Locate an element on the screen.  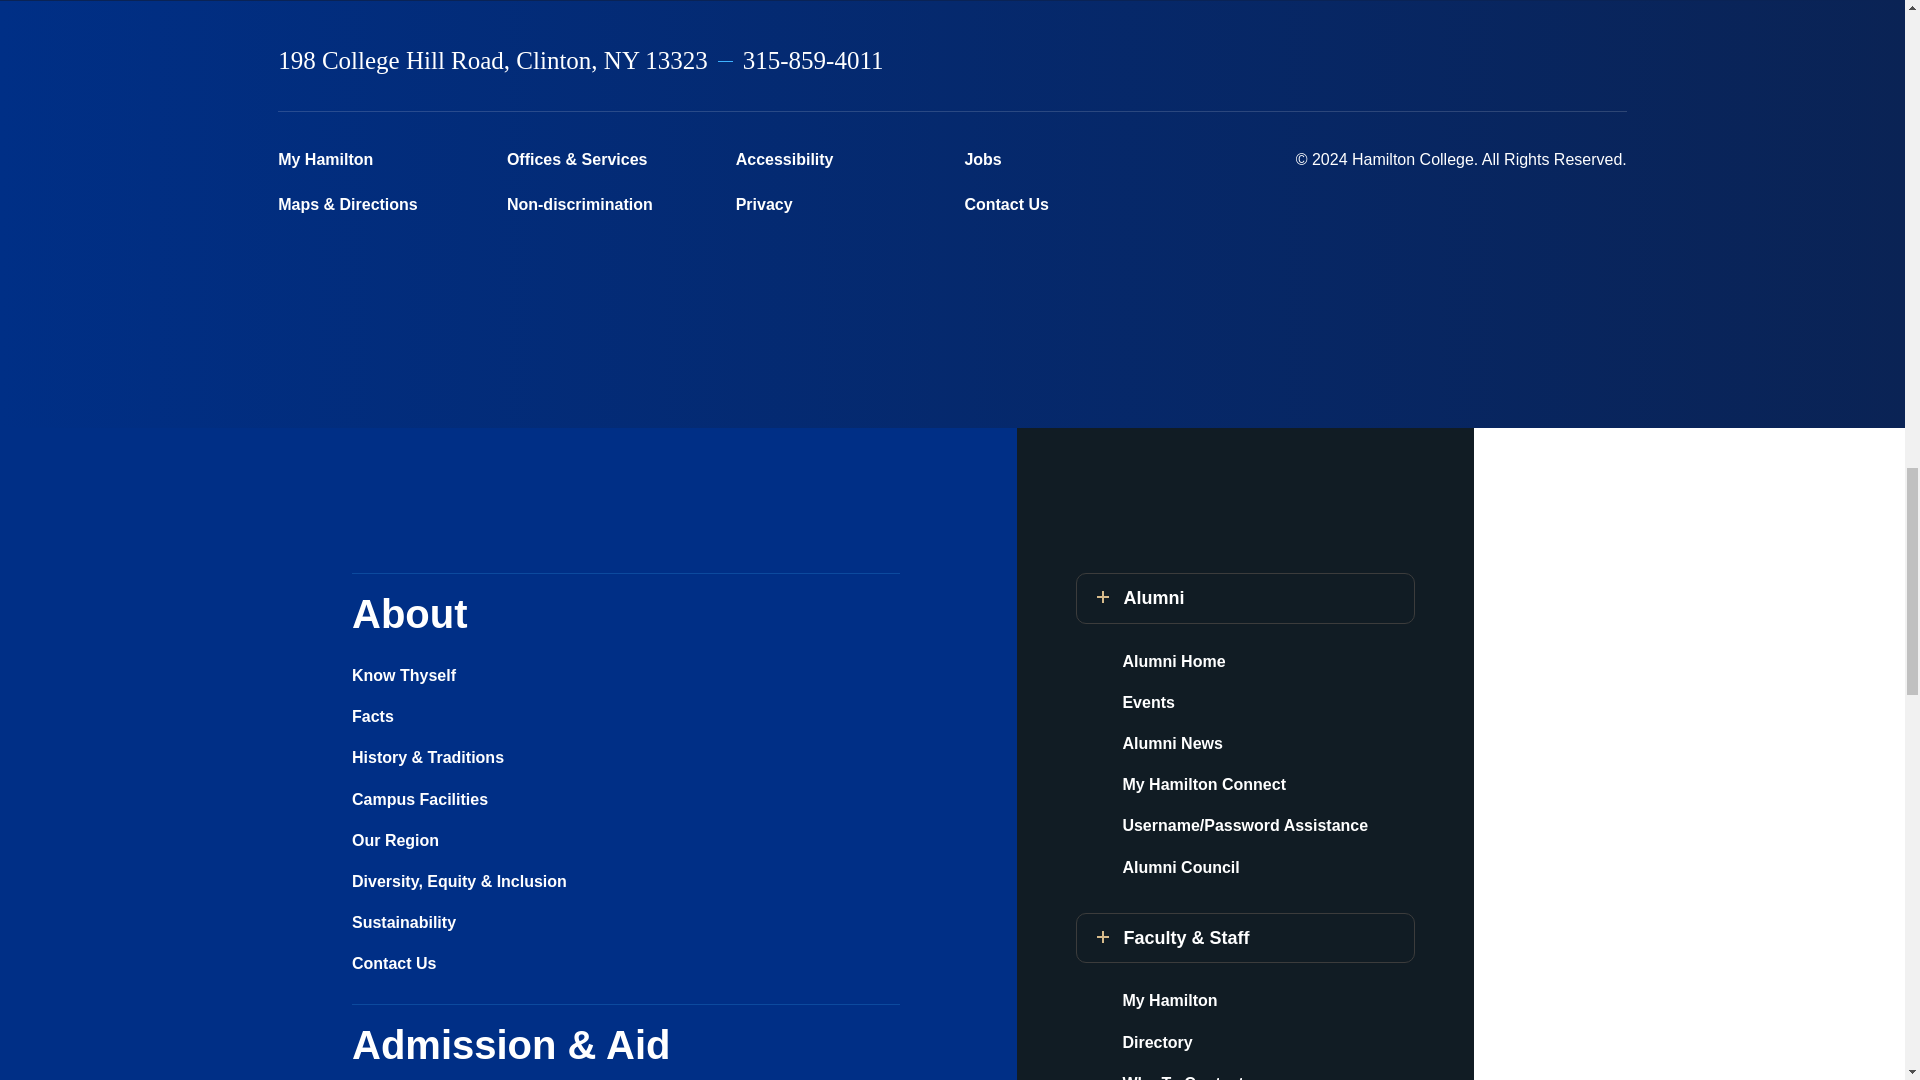
Twitter is located at coordinates (1410, 61).